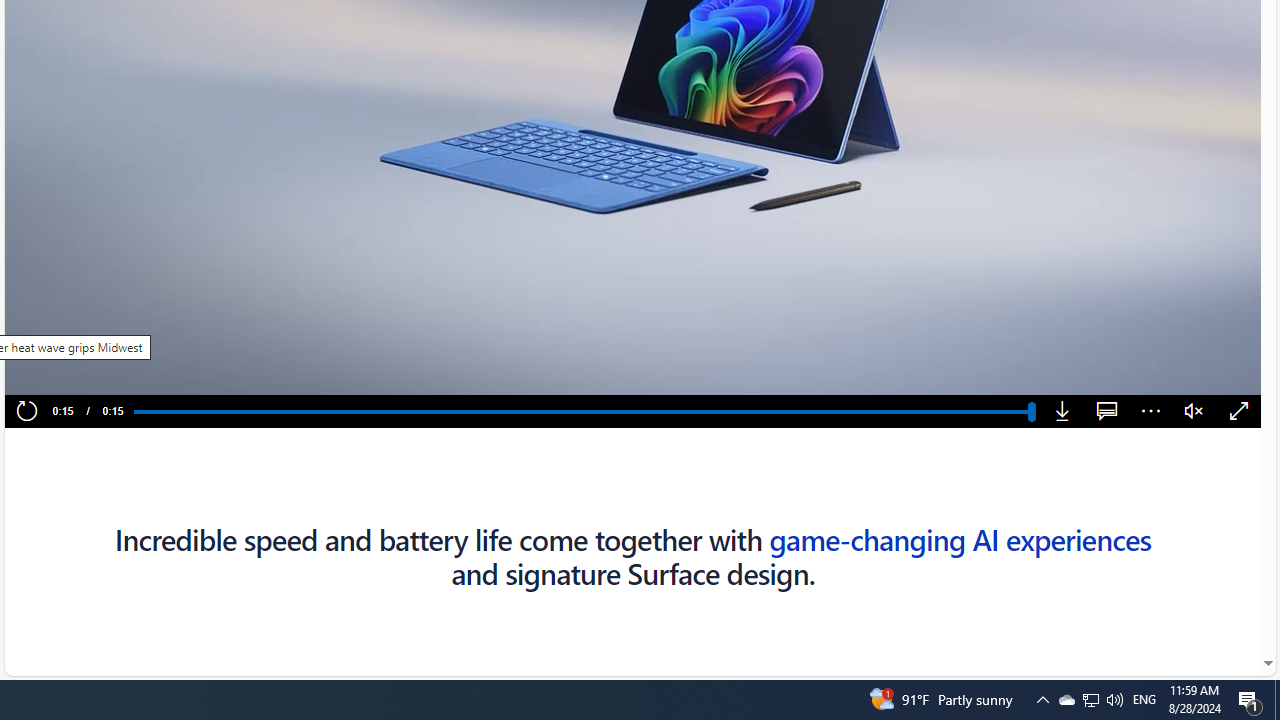 The height and width of the screenshot is (720, 1280). What do you see at coordinates (60, 372) in the screenshot?
I see `Pause` at bounding box center [60, 372].